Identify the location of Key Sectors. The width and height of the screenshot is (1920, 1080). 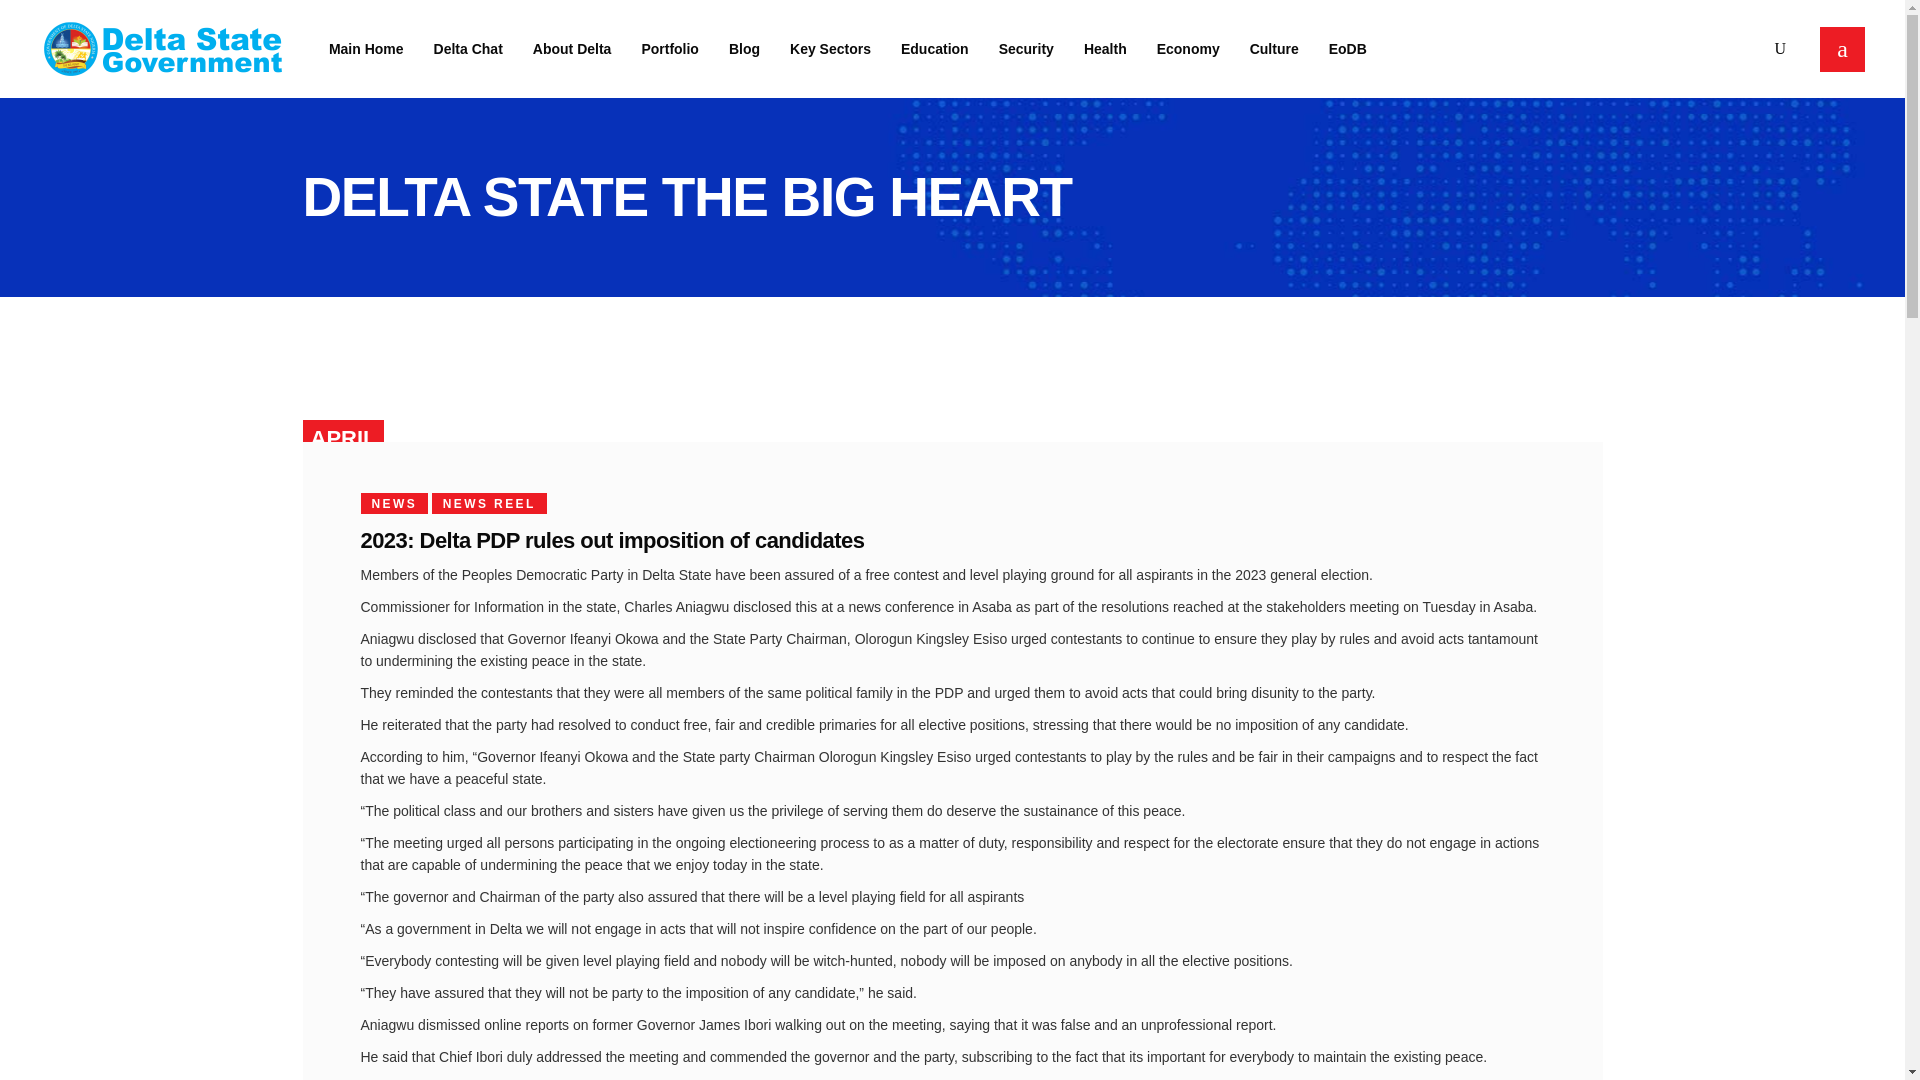
(830, 48).